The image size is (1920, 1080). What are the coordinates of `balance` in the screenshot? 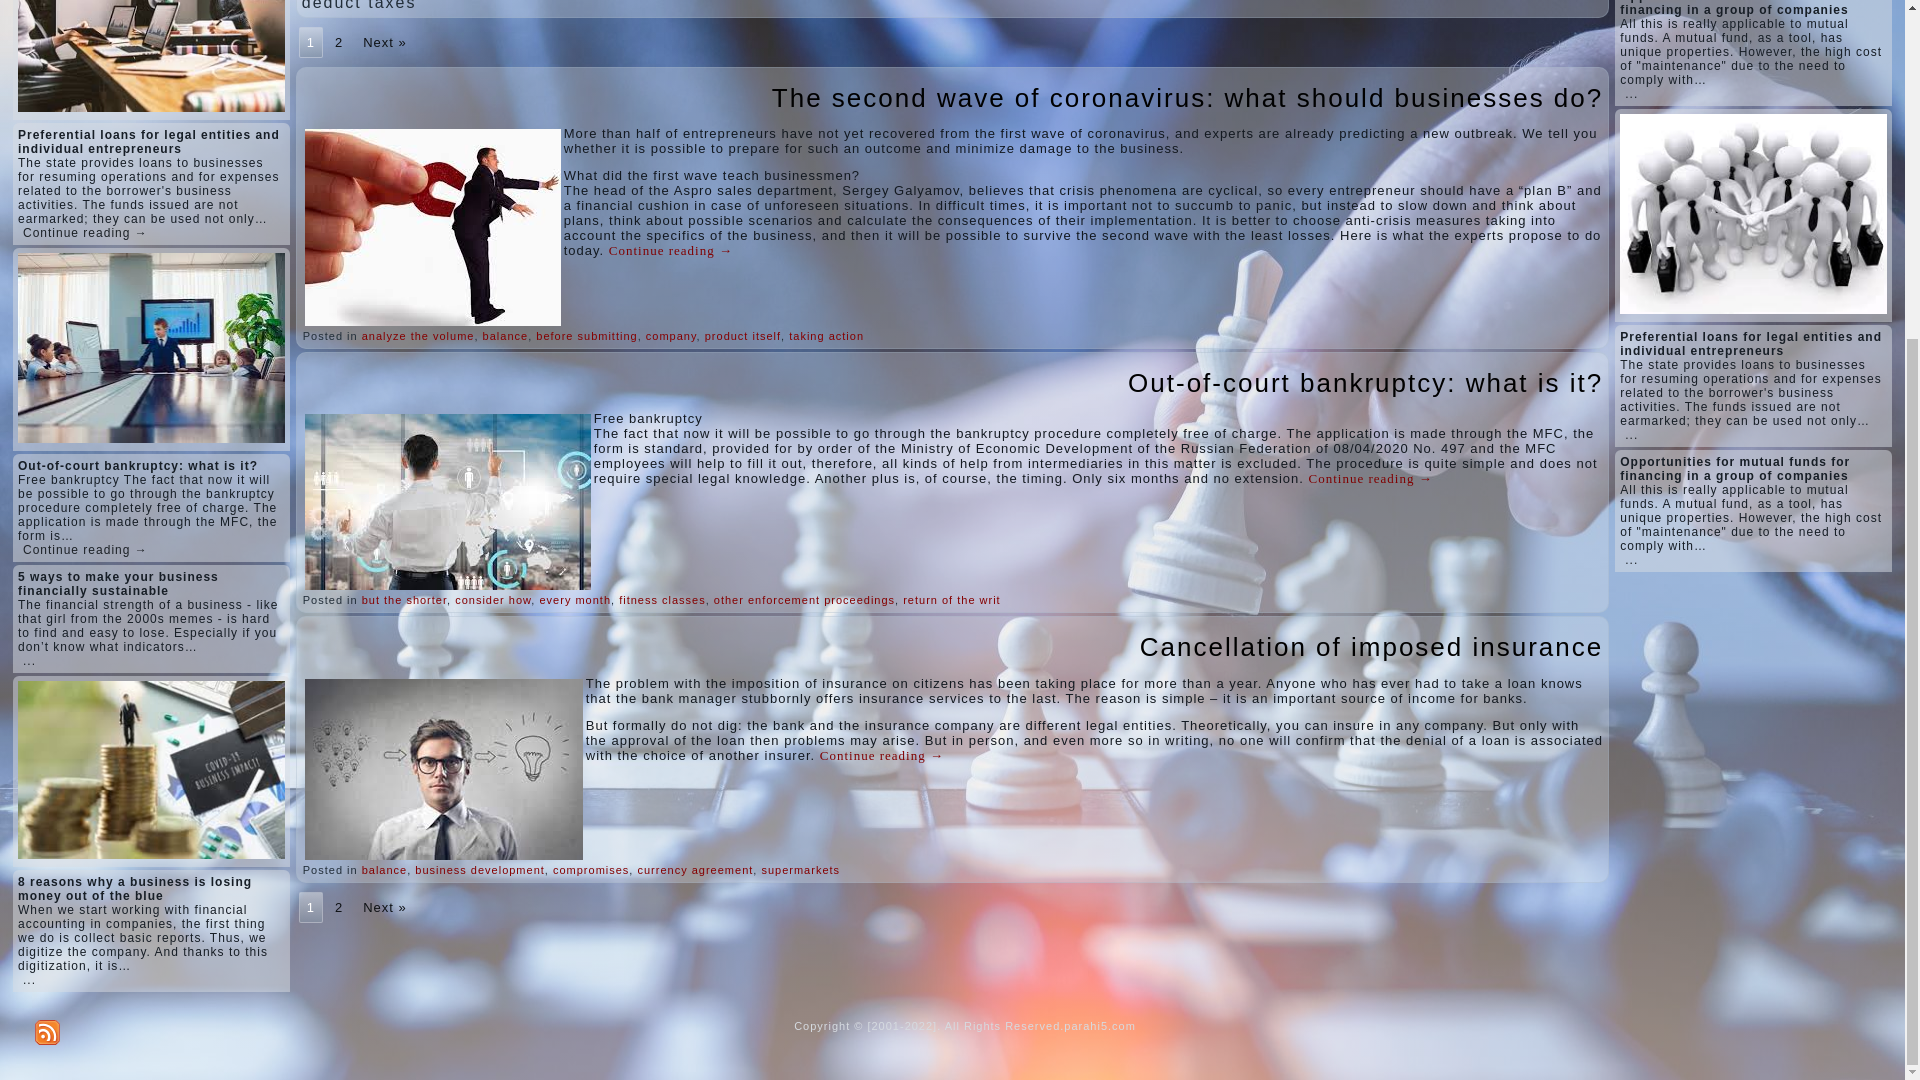 It's located at (506, 336).